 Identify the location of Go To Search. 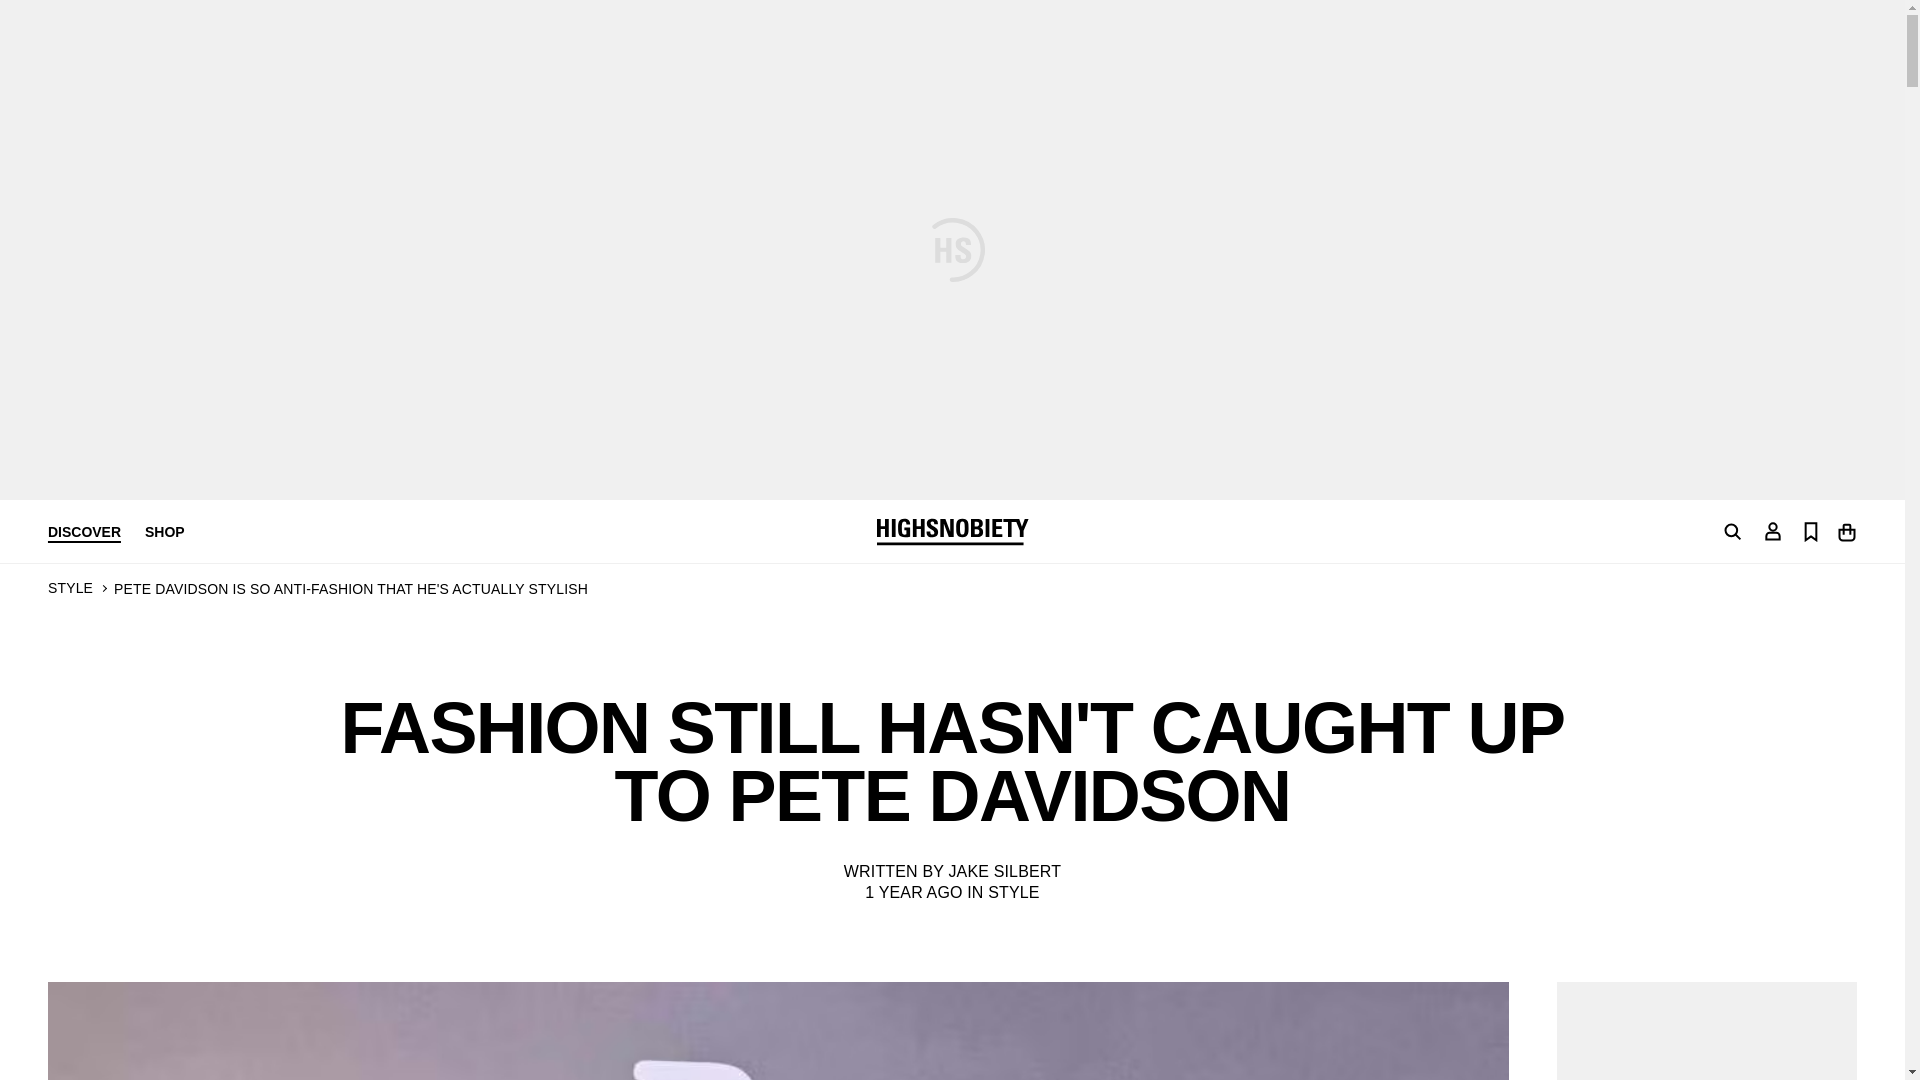
(1732, 532).